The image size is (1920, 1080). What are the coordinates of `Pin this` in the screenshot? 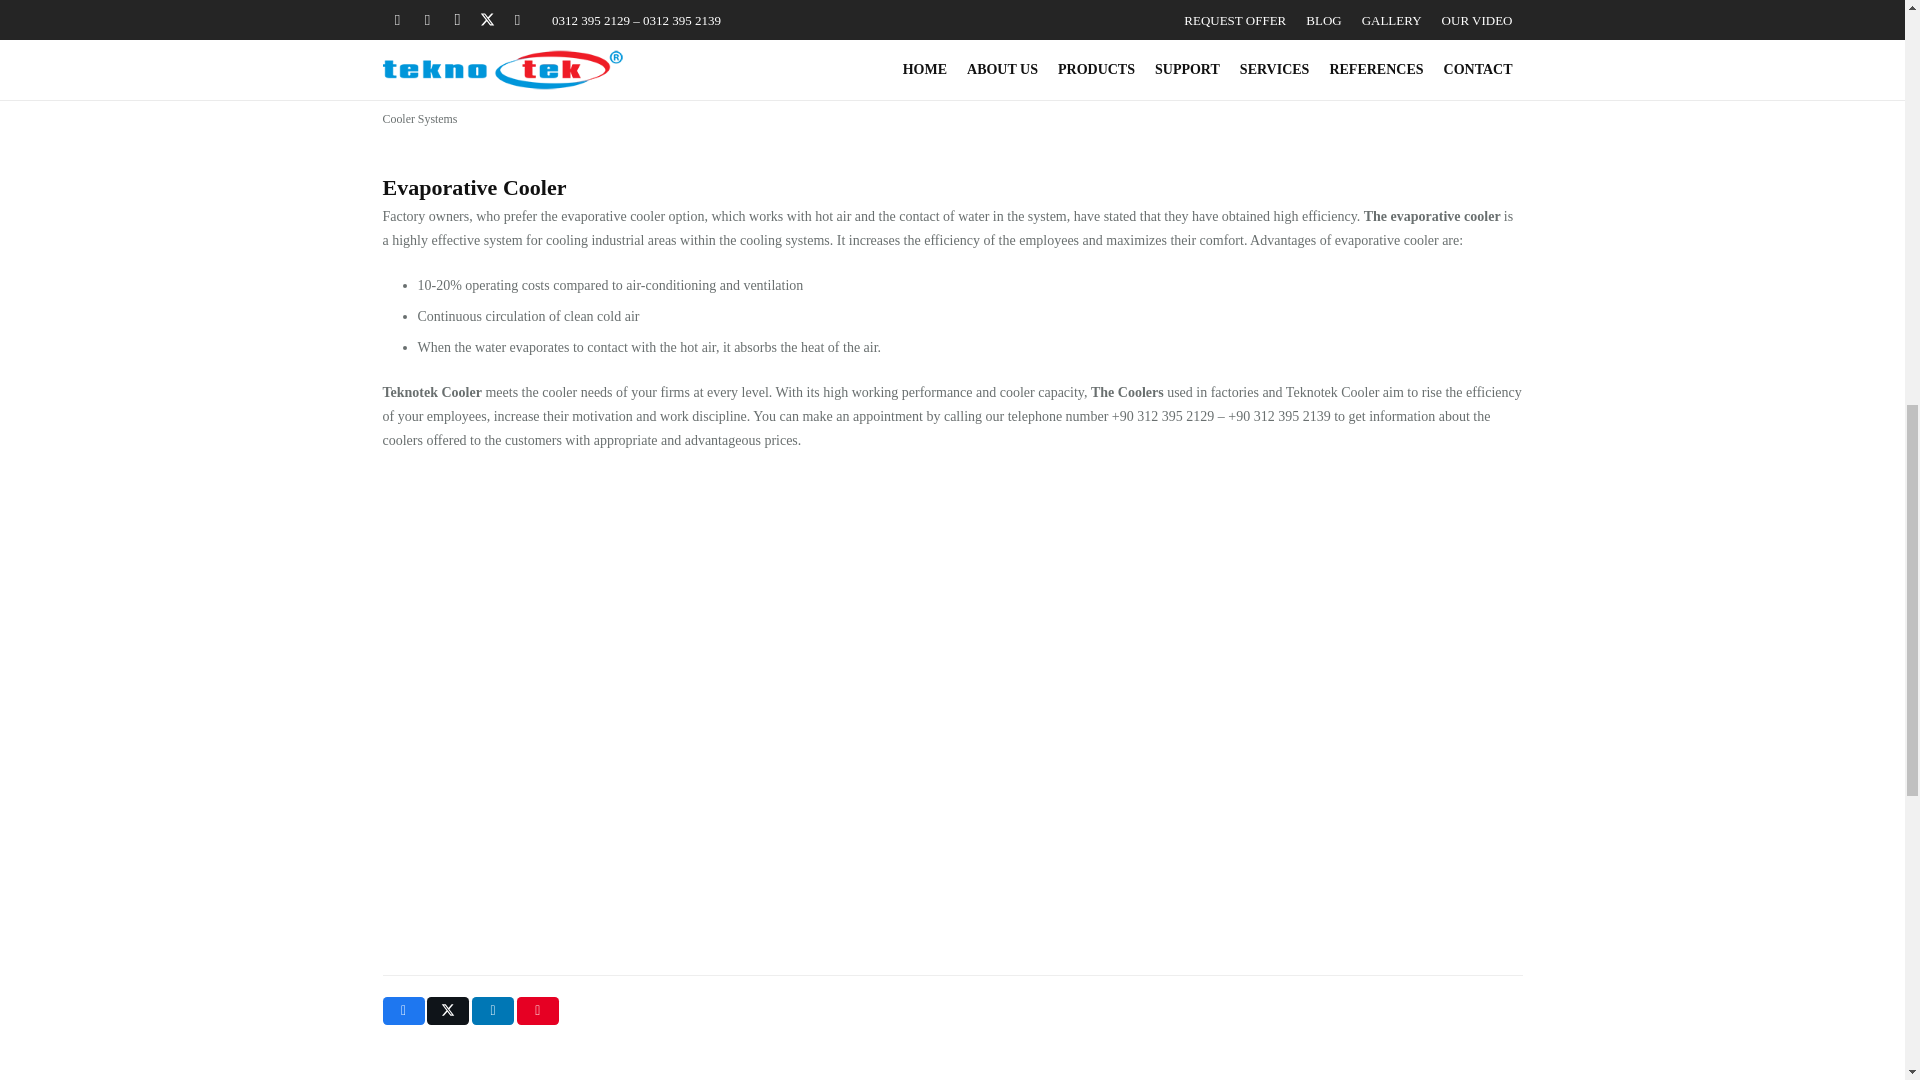 It's located at (537, 1010).